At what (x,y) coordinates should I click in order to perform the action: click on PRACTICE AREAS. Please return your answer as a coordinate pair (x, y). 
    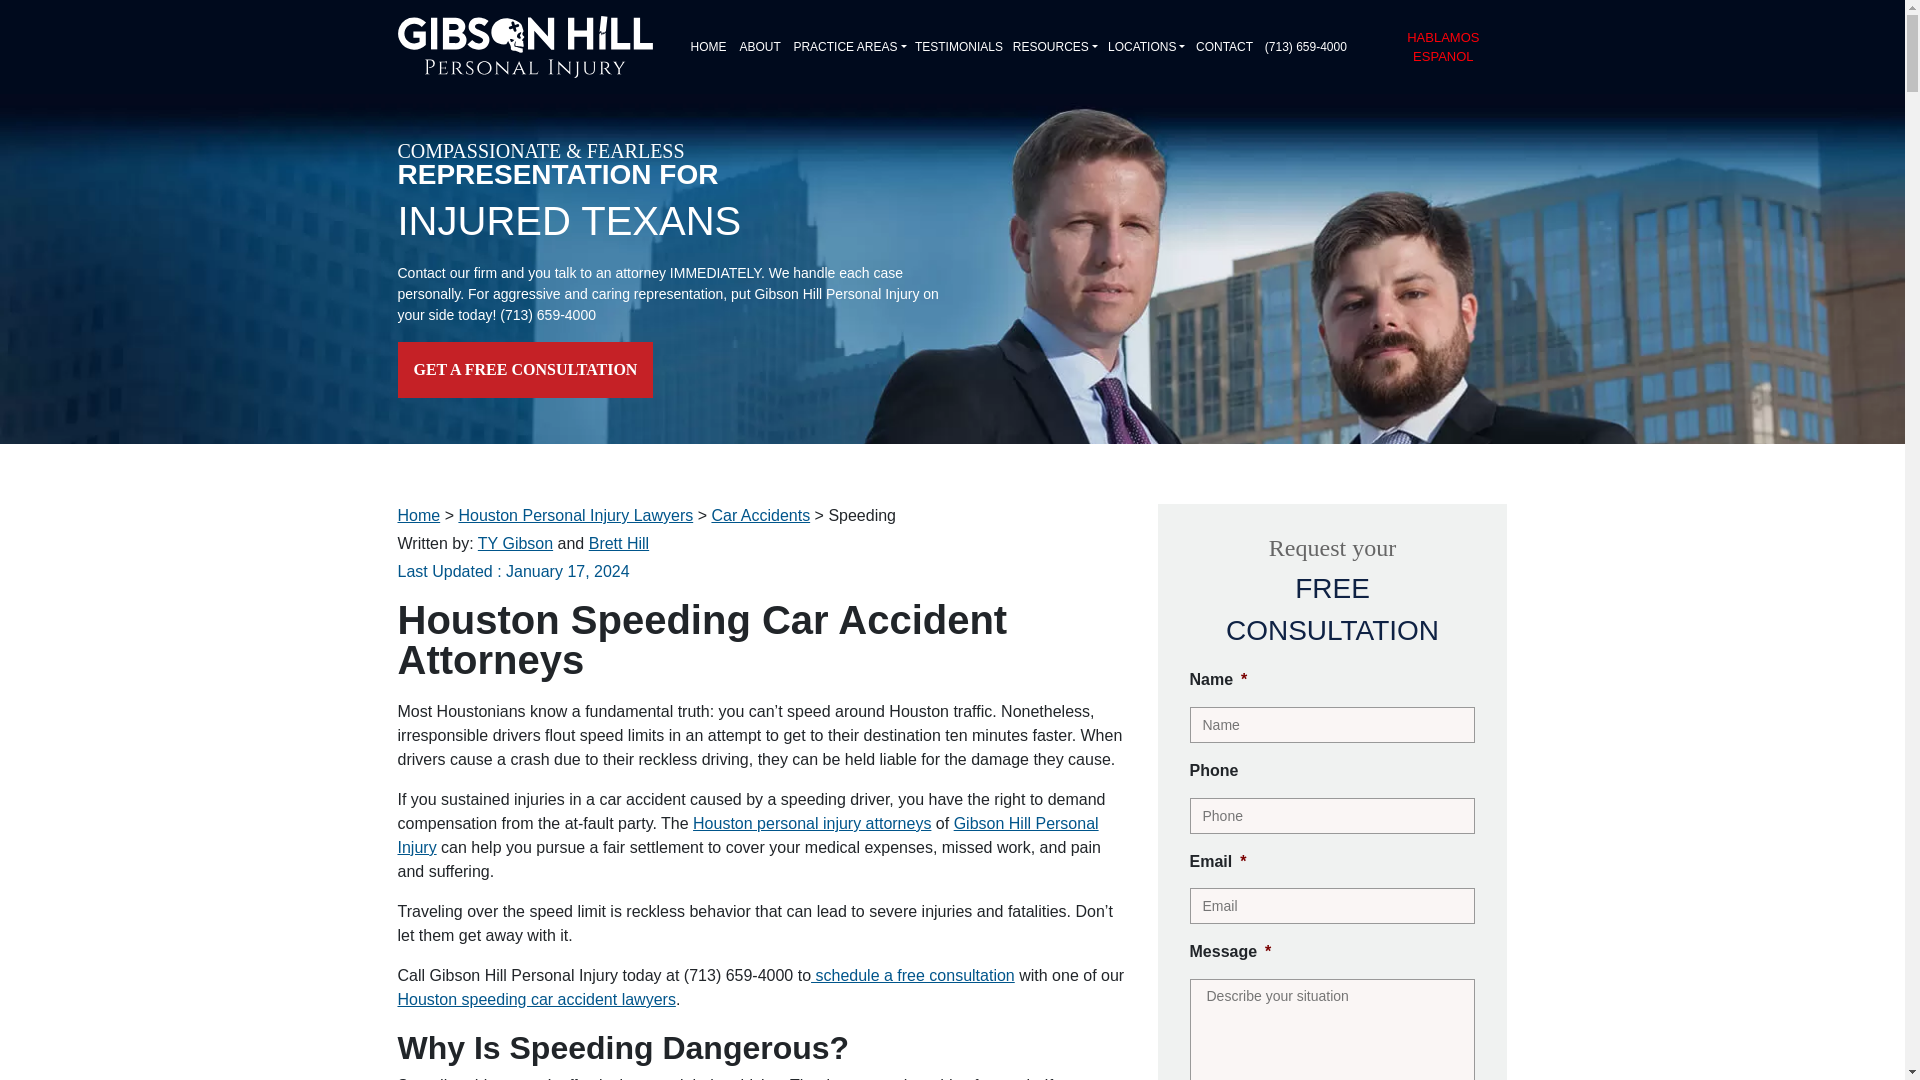
    Looking at the image, I should click on (846, 46).